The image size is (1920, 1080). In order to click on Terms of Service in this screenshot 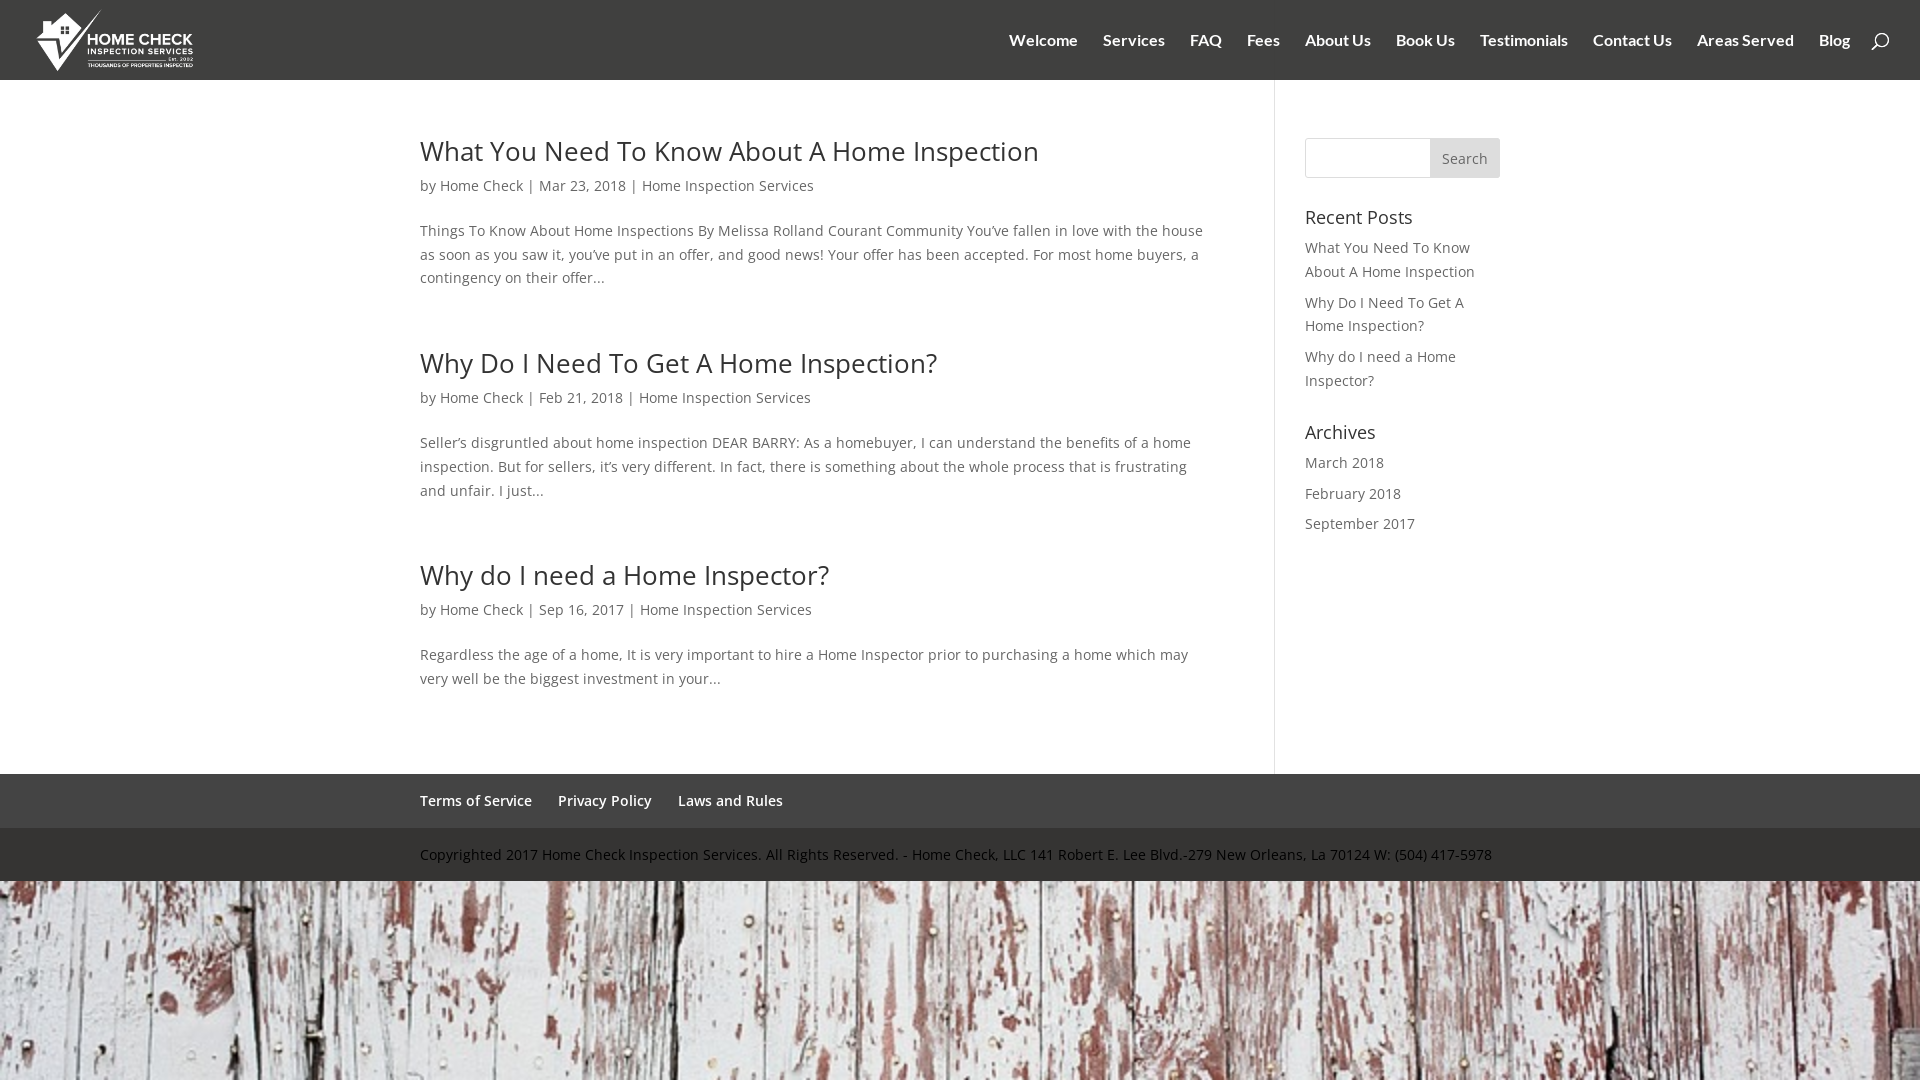, I will do `click(476, 800)`.